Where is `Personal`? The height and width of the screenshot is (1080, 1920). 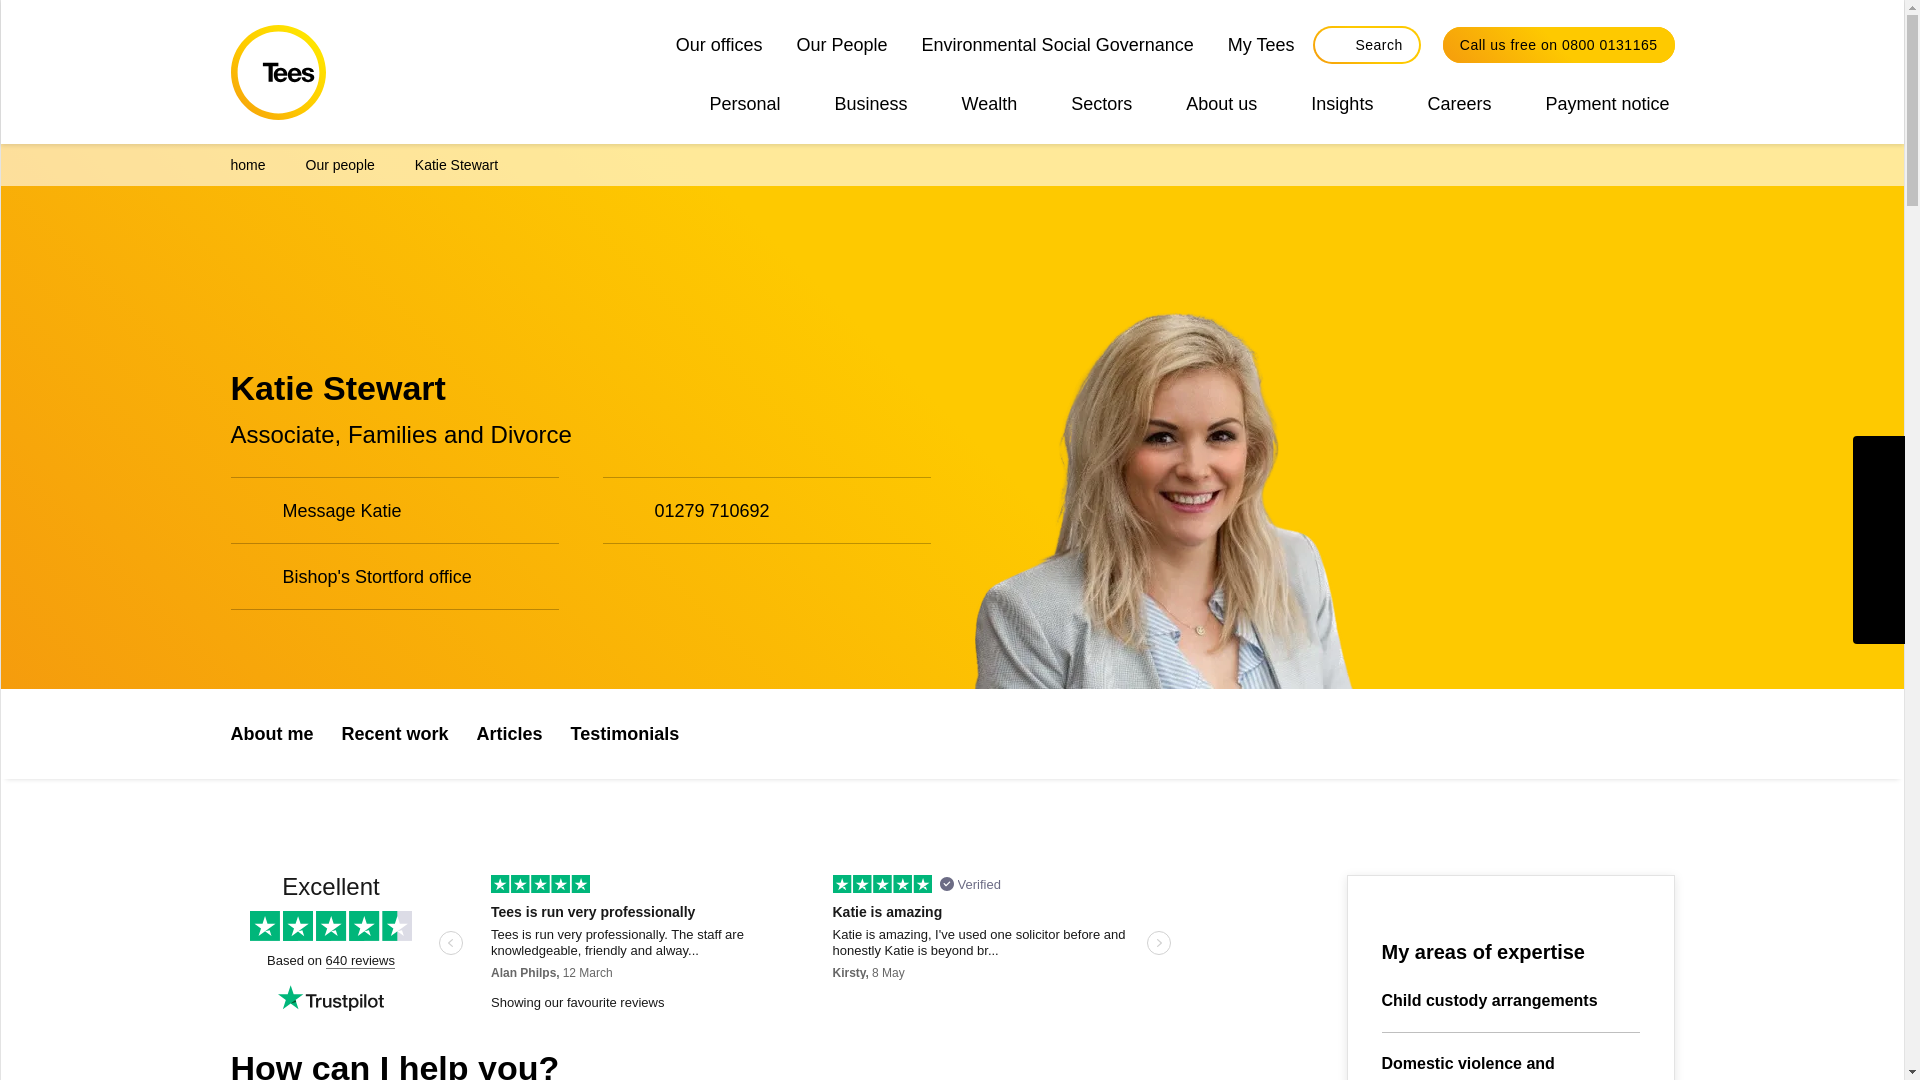 Personal is located at coordinates (744, 103).